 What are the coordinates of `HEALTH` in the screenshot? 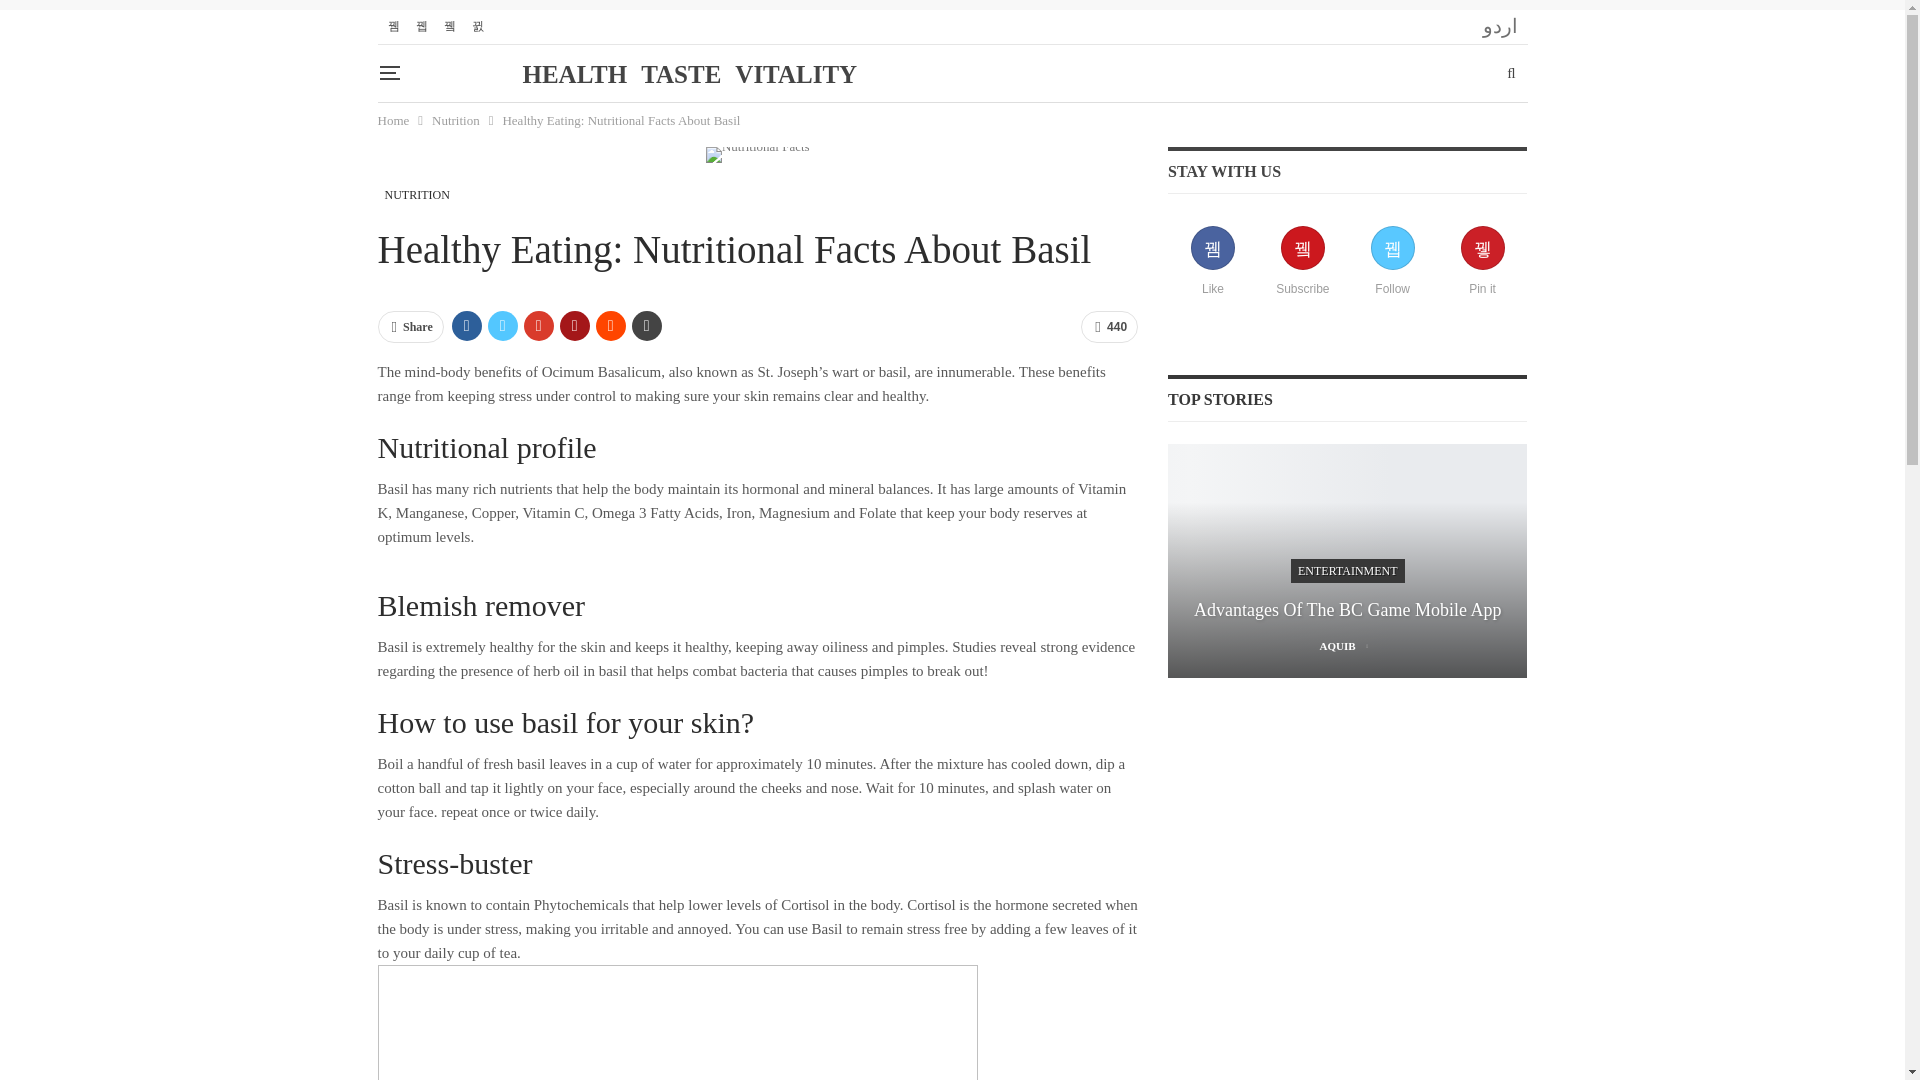 It's located at (576, 74).